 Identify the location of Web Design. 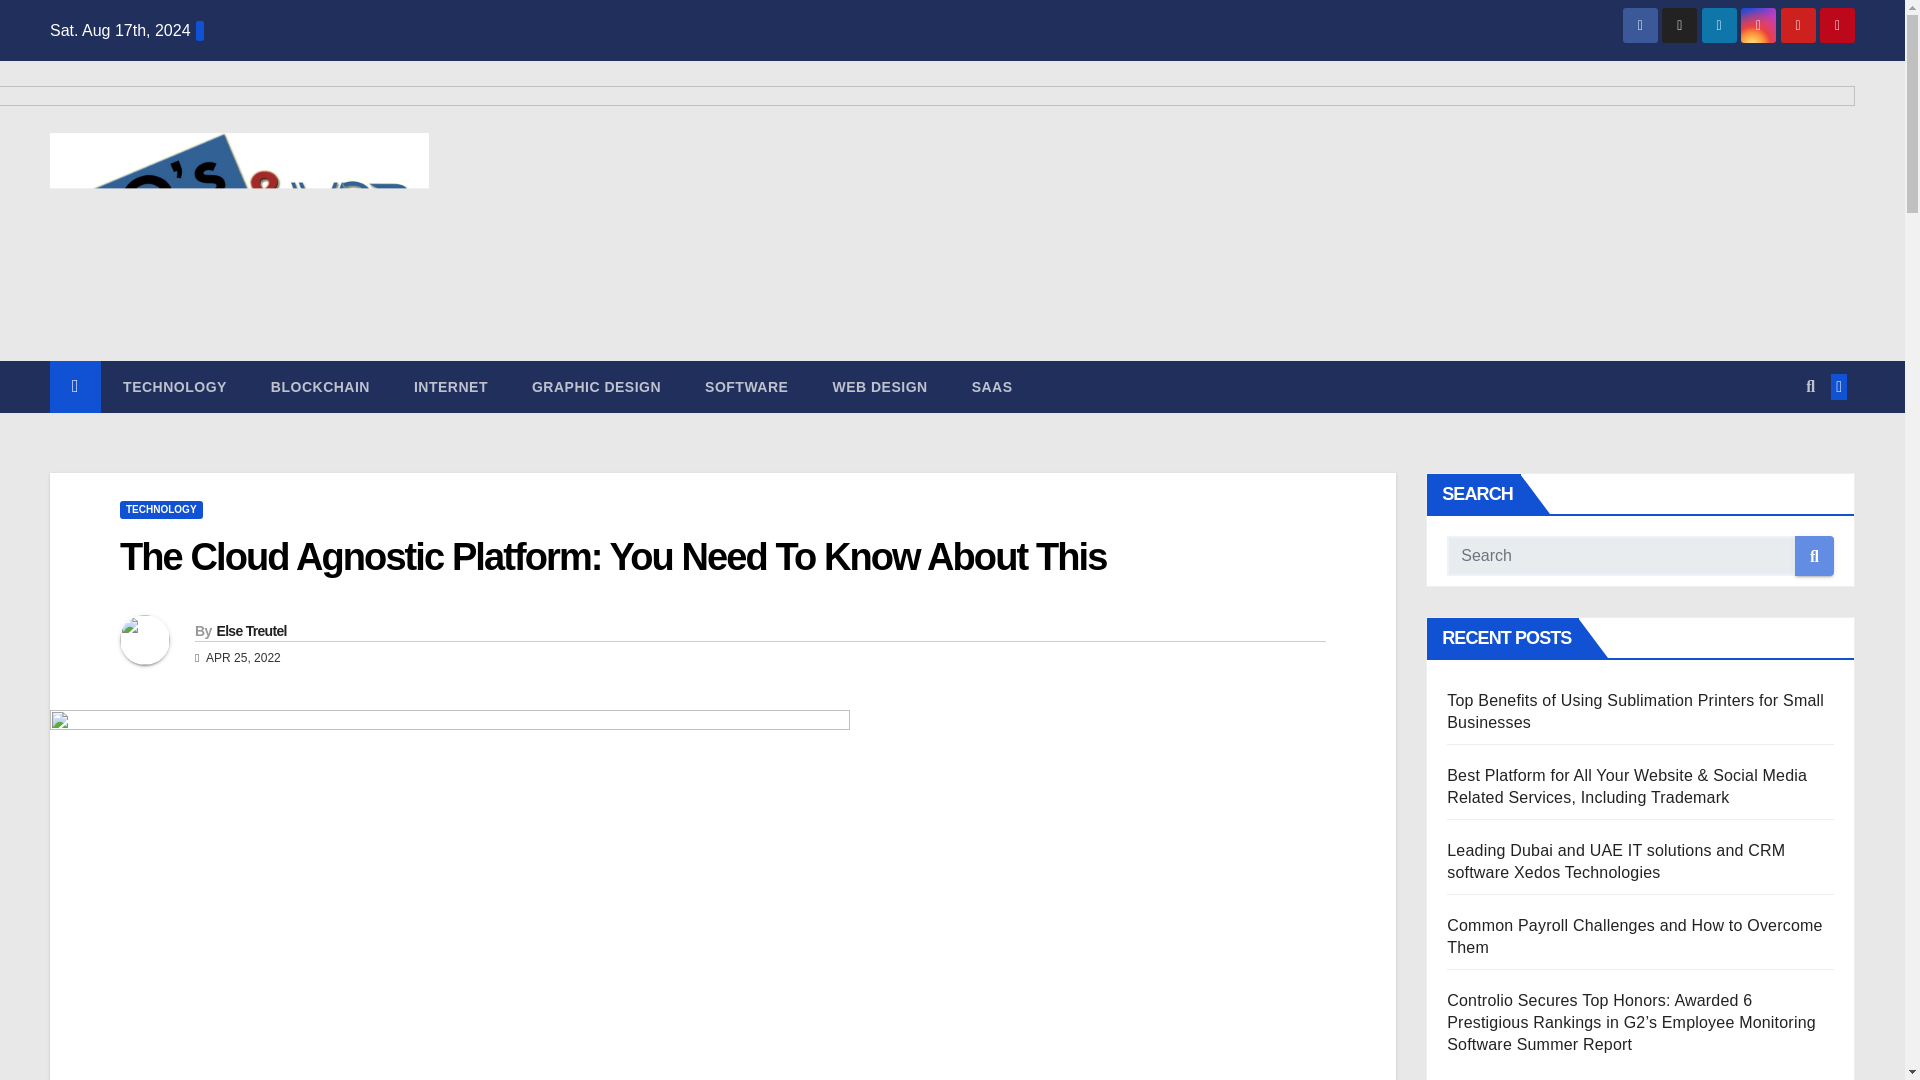
(879, 386).